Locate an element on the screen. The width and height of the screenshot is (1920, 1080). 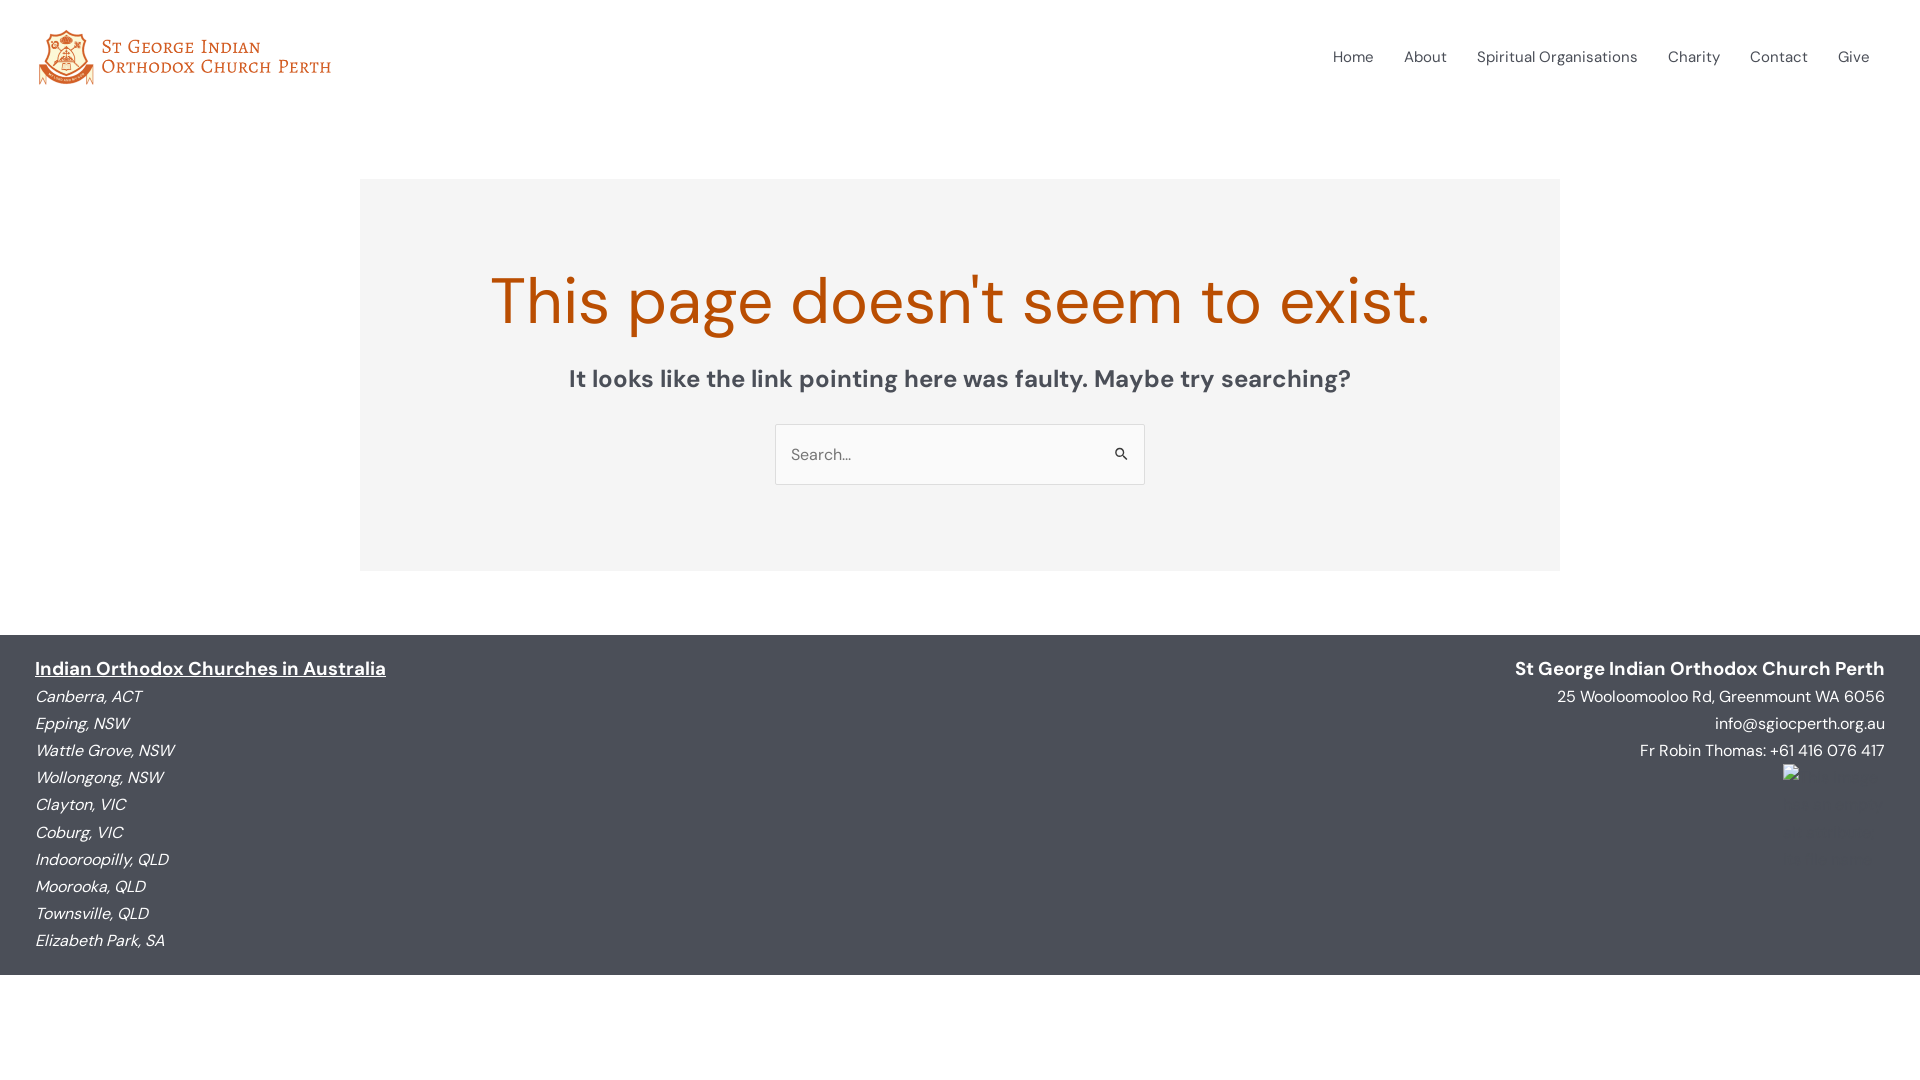
Elizabeth Park, SA is located at coordinates (100, 940).